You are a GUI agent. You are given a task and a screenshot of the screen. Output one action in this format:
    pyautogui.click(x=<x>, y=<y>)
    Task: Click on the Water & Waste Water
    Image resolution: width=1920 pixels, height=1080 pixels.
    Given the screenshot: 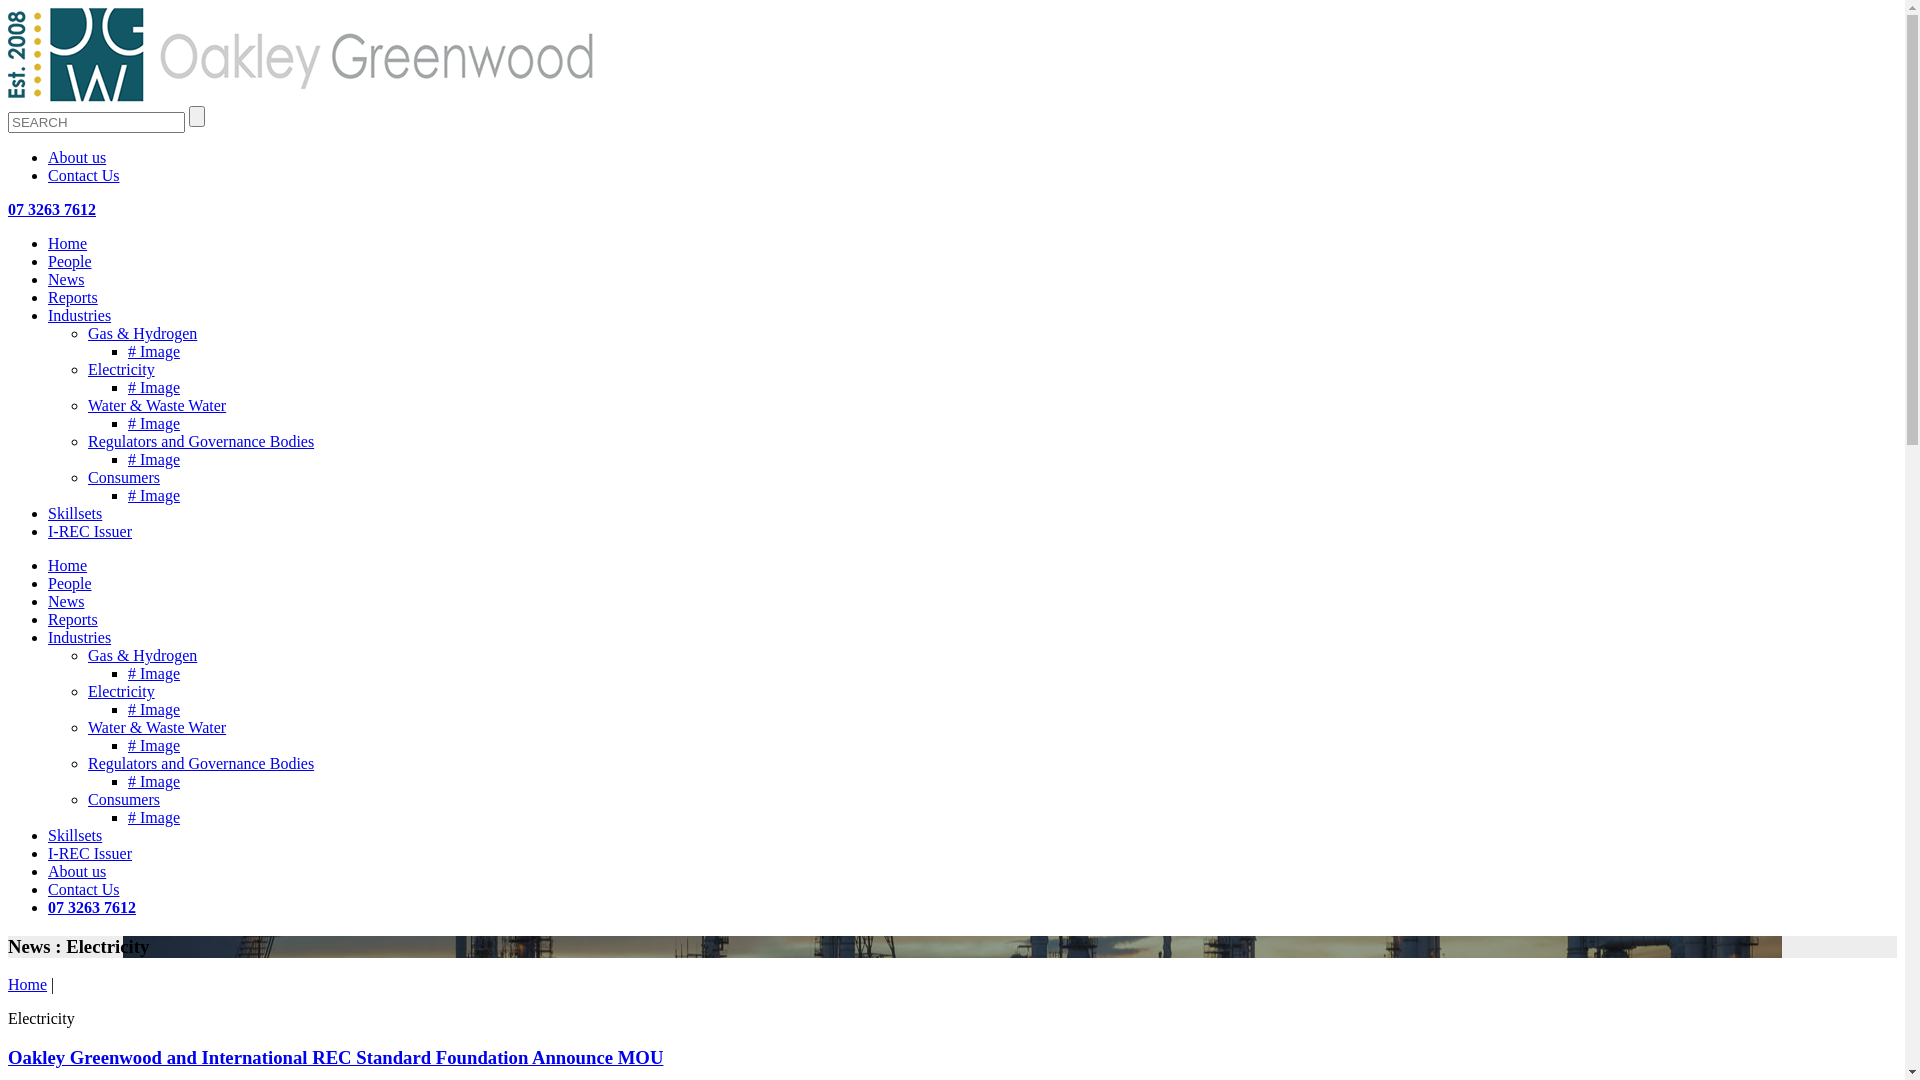 What is the action you would take?
    pyautogui.click(x=157, y=406)
    